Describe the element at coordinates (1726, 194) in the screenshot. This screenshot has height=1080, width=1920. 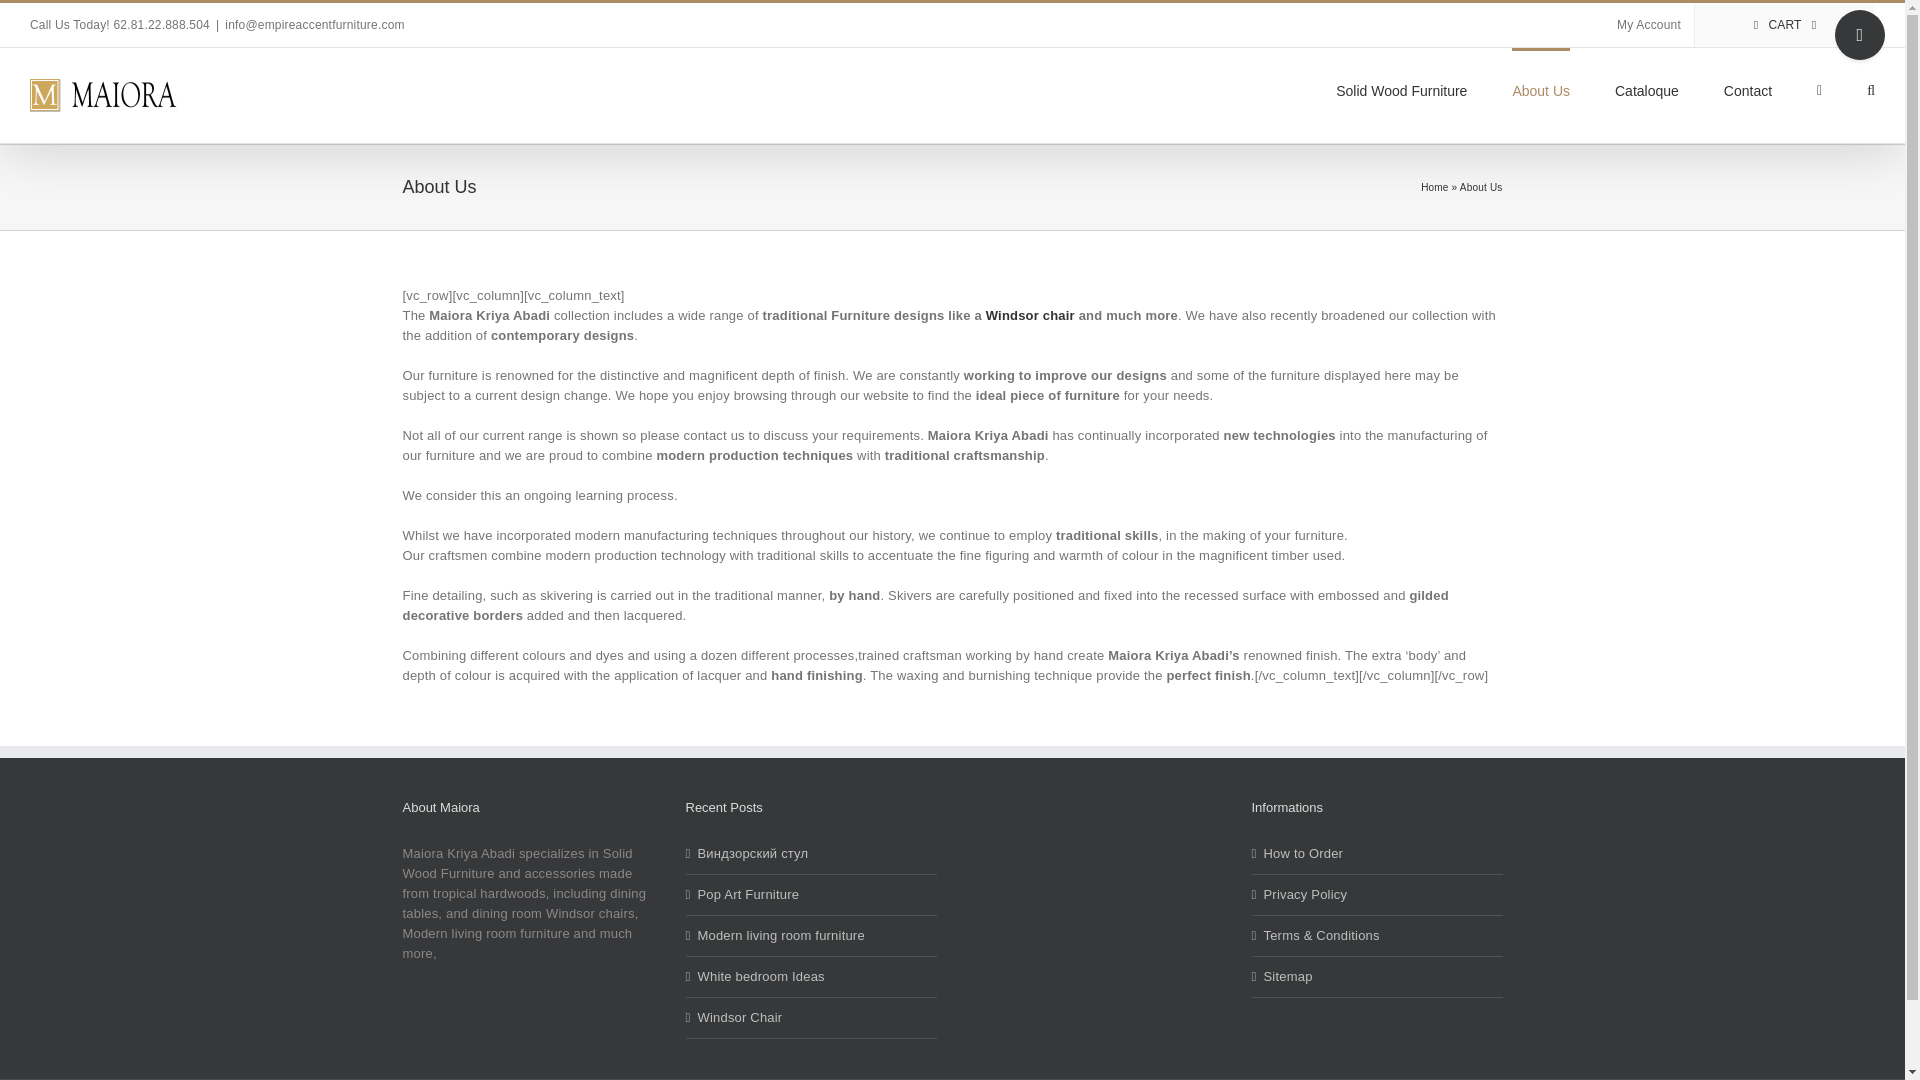
I see `Log In` at that location.